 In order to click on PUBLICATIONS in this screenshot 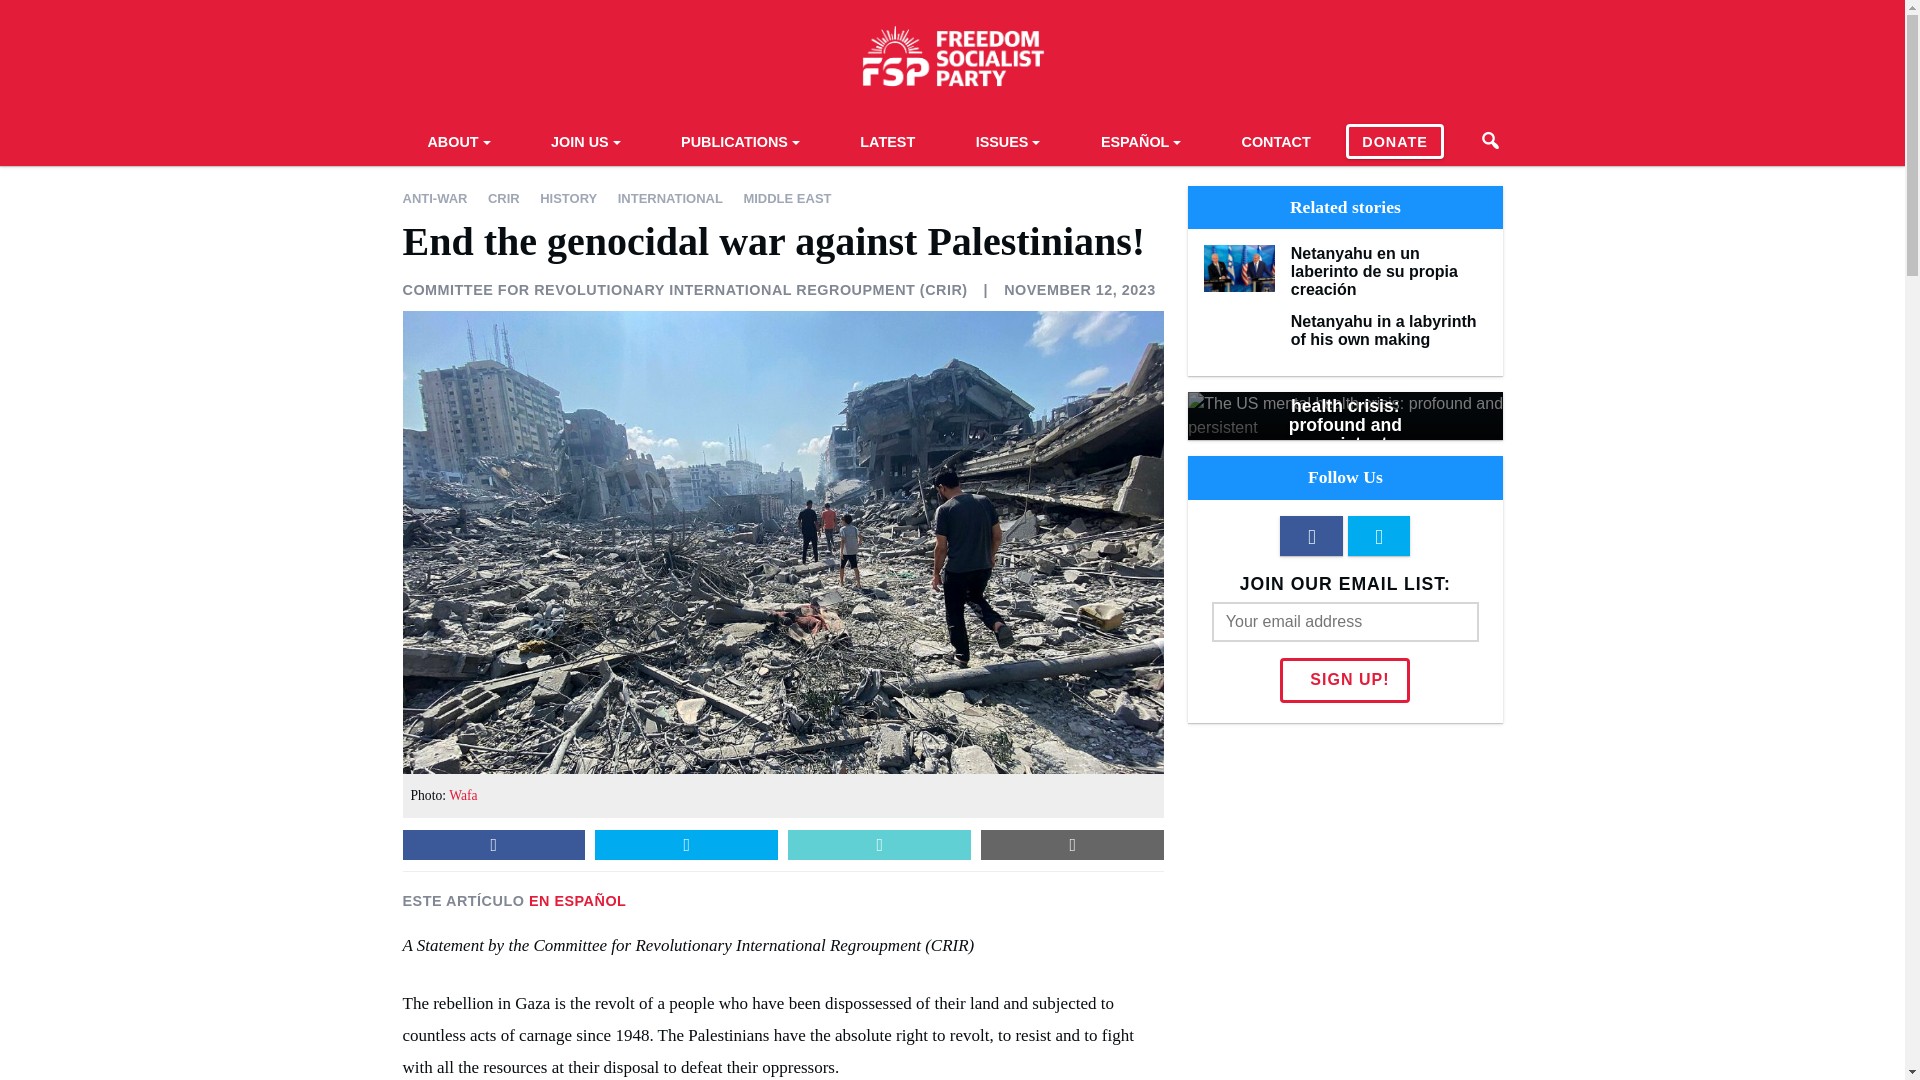, I will do `click(740, 140)`.